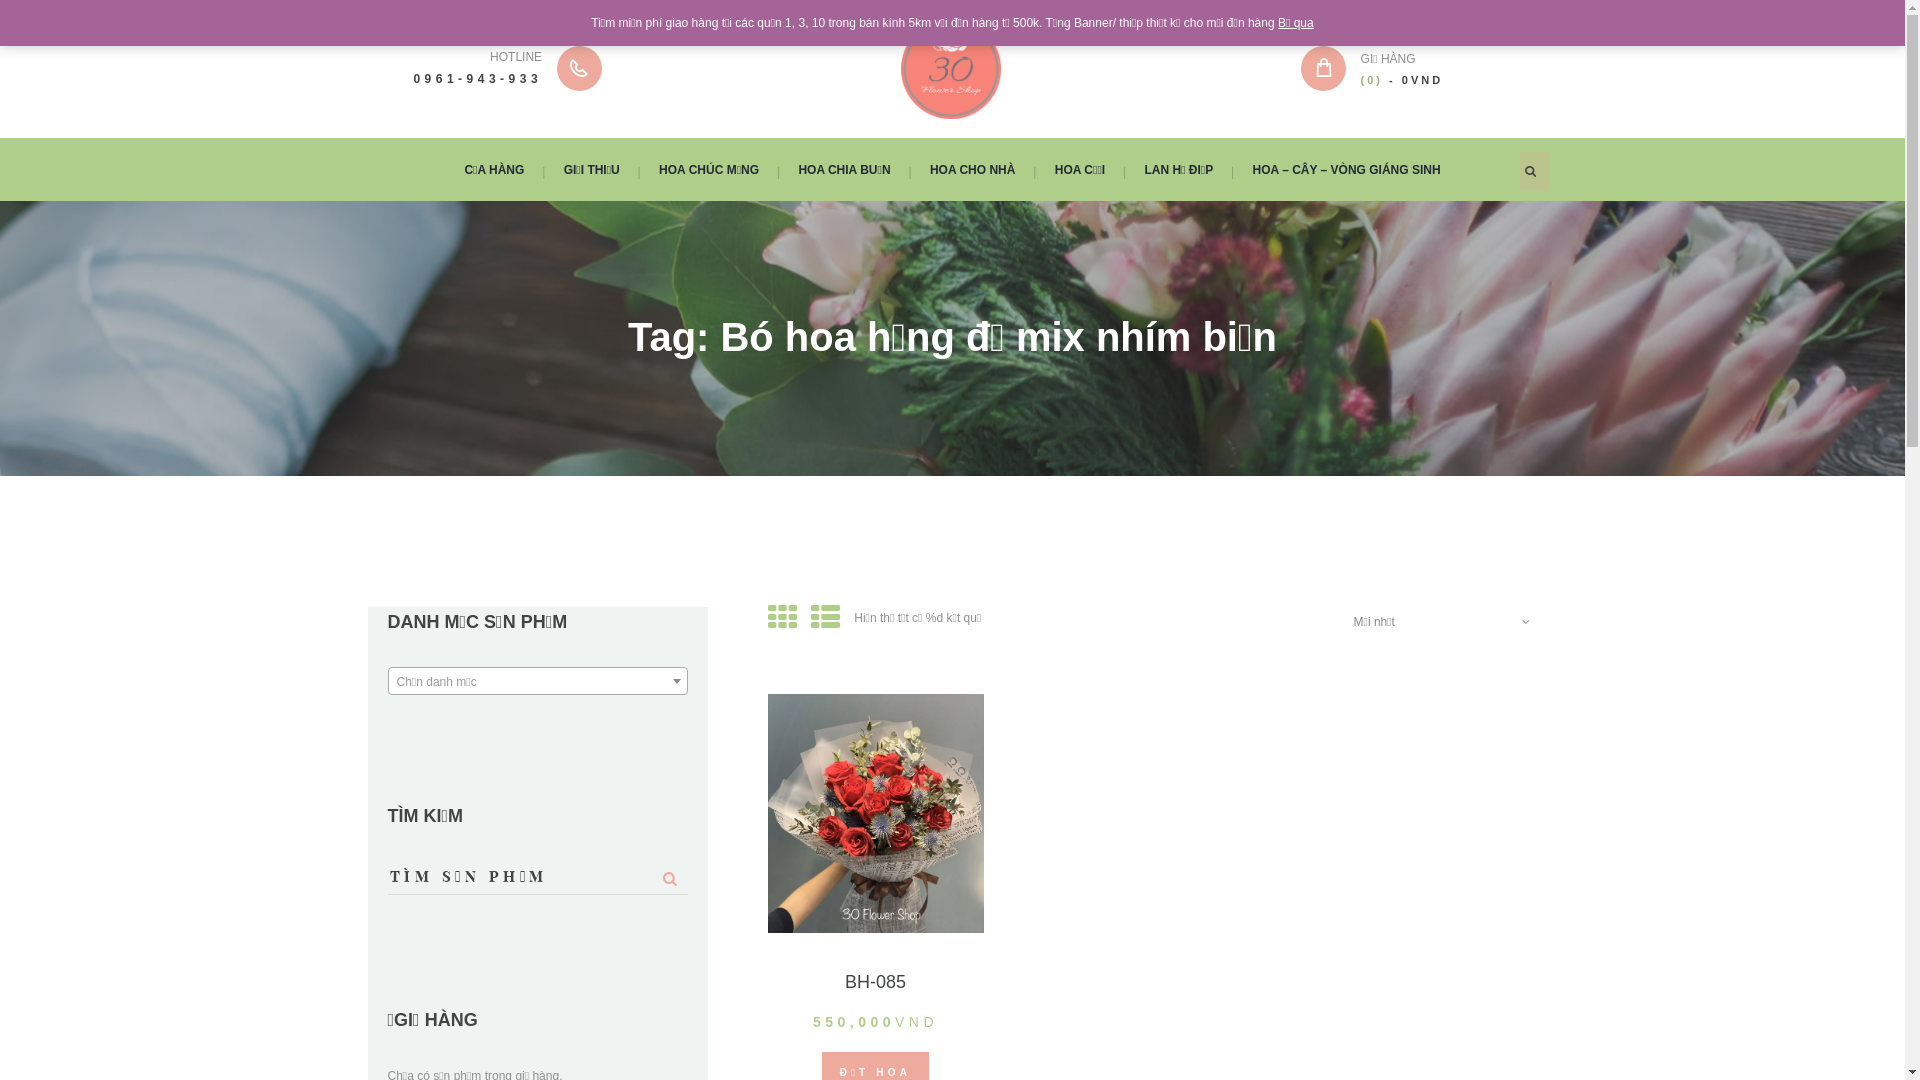  Describe the element at coordinates (478, 79) in the screenshot. I see `0961-943-933` at that location.